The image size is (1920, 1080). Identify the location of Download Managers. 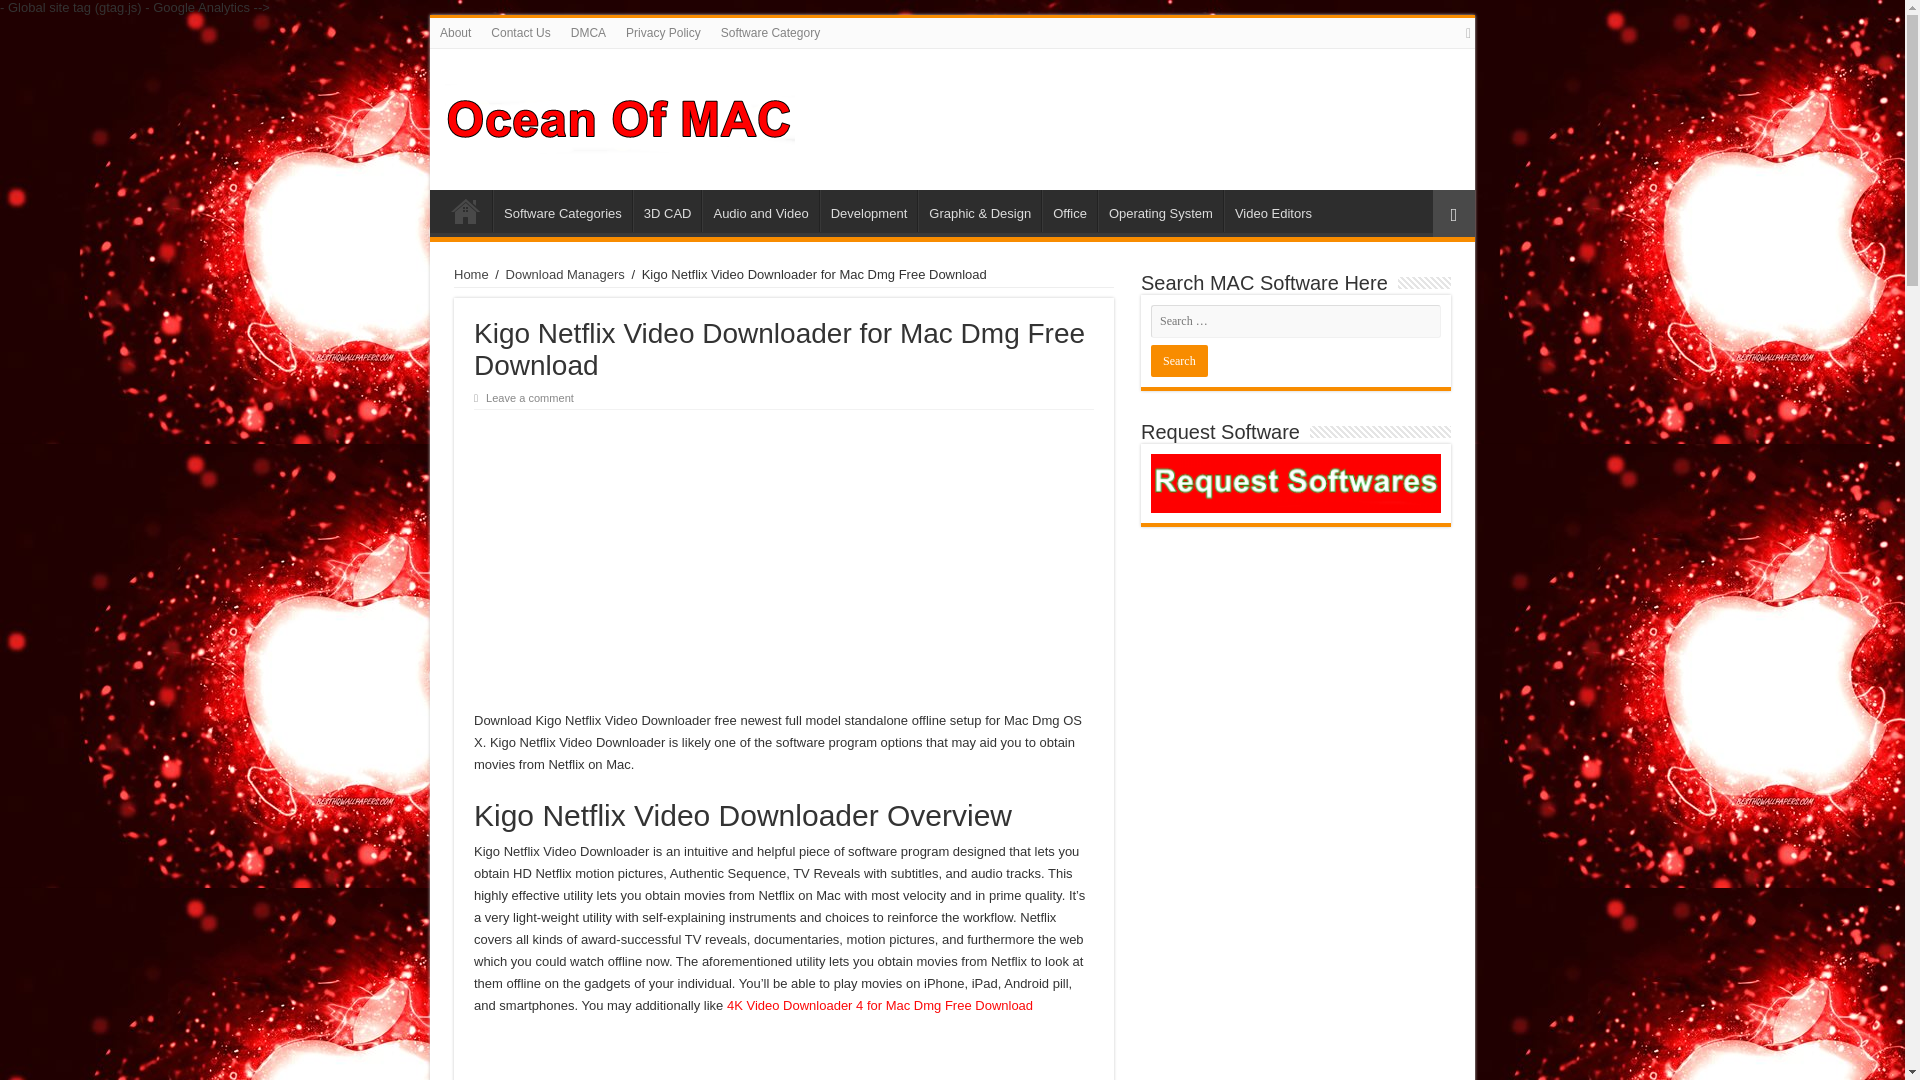
(566, 274).